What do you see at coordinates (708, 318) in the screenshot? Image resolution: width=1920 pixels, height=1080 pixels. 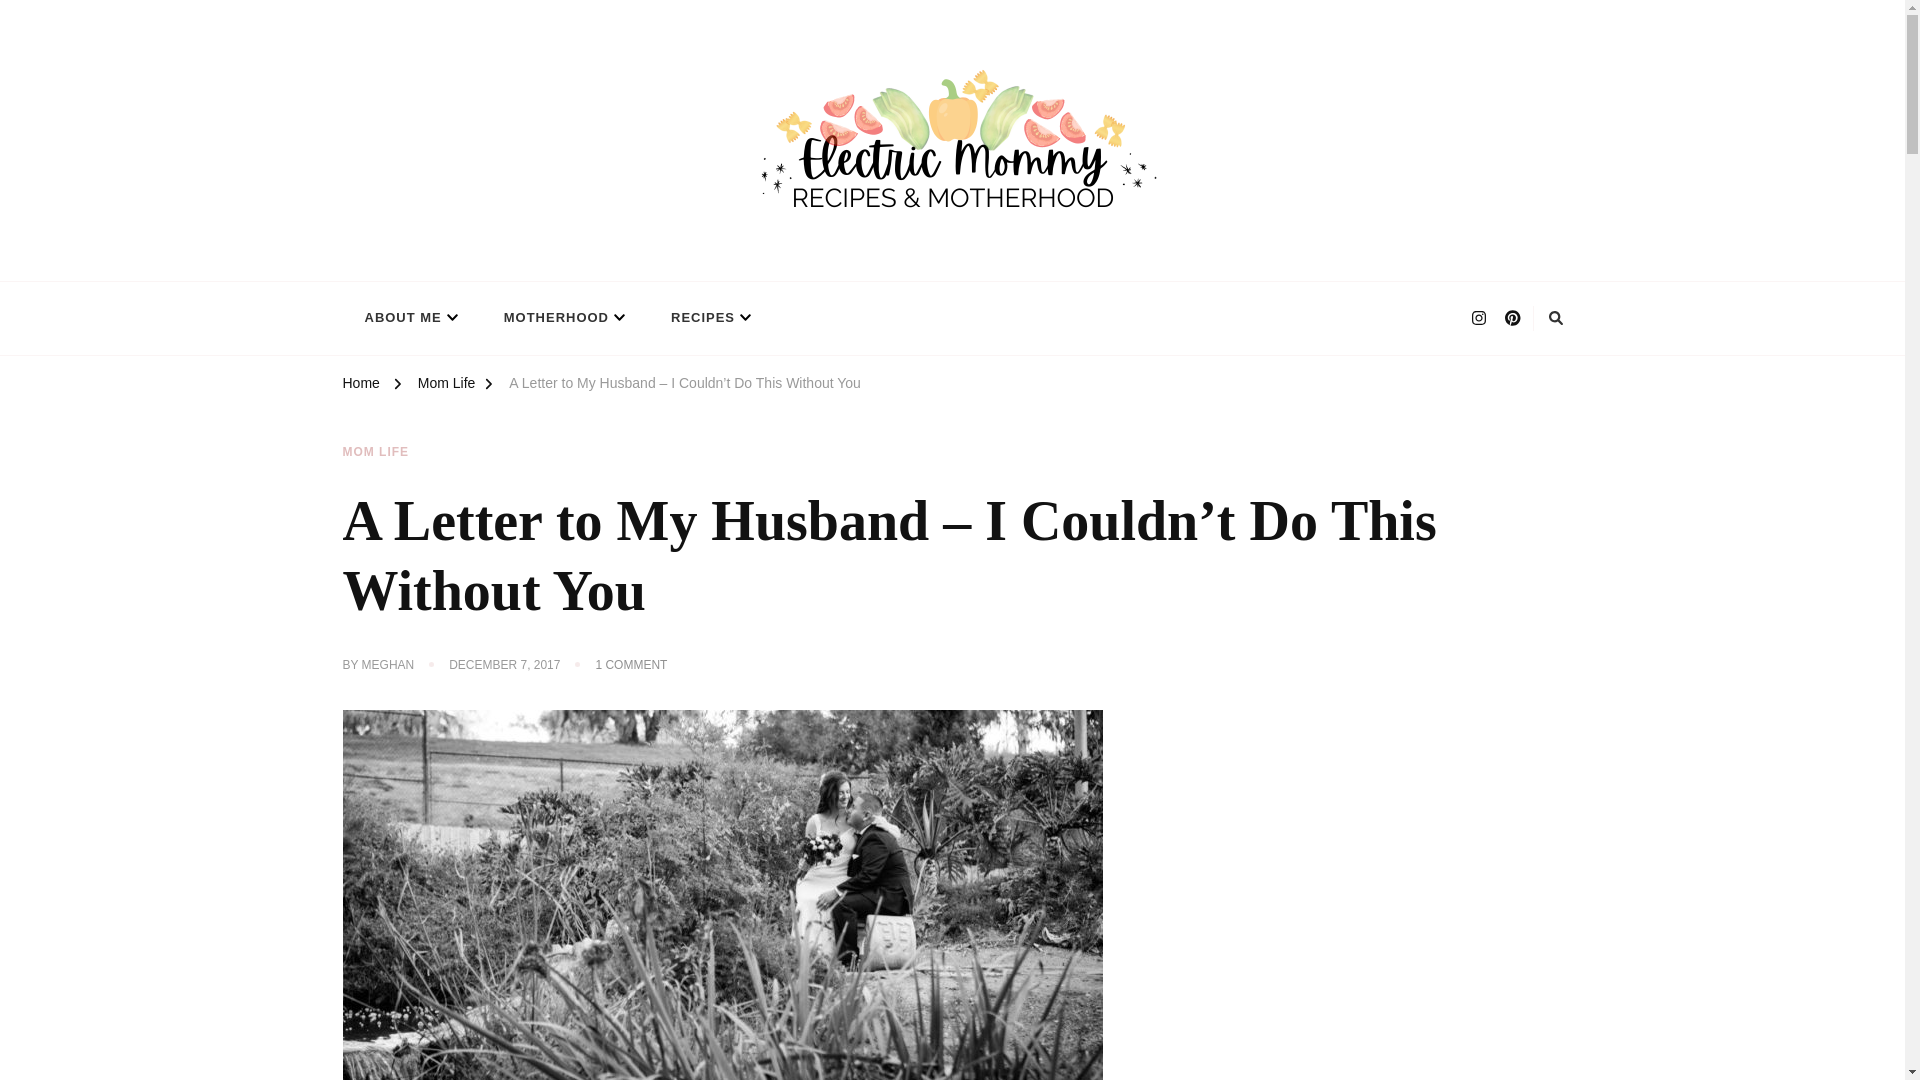 I see `RECIPES` at bounding box center [708, 318].